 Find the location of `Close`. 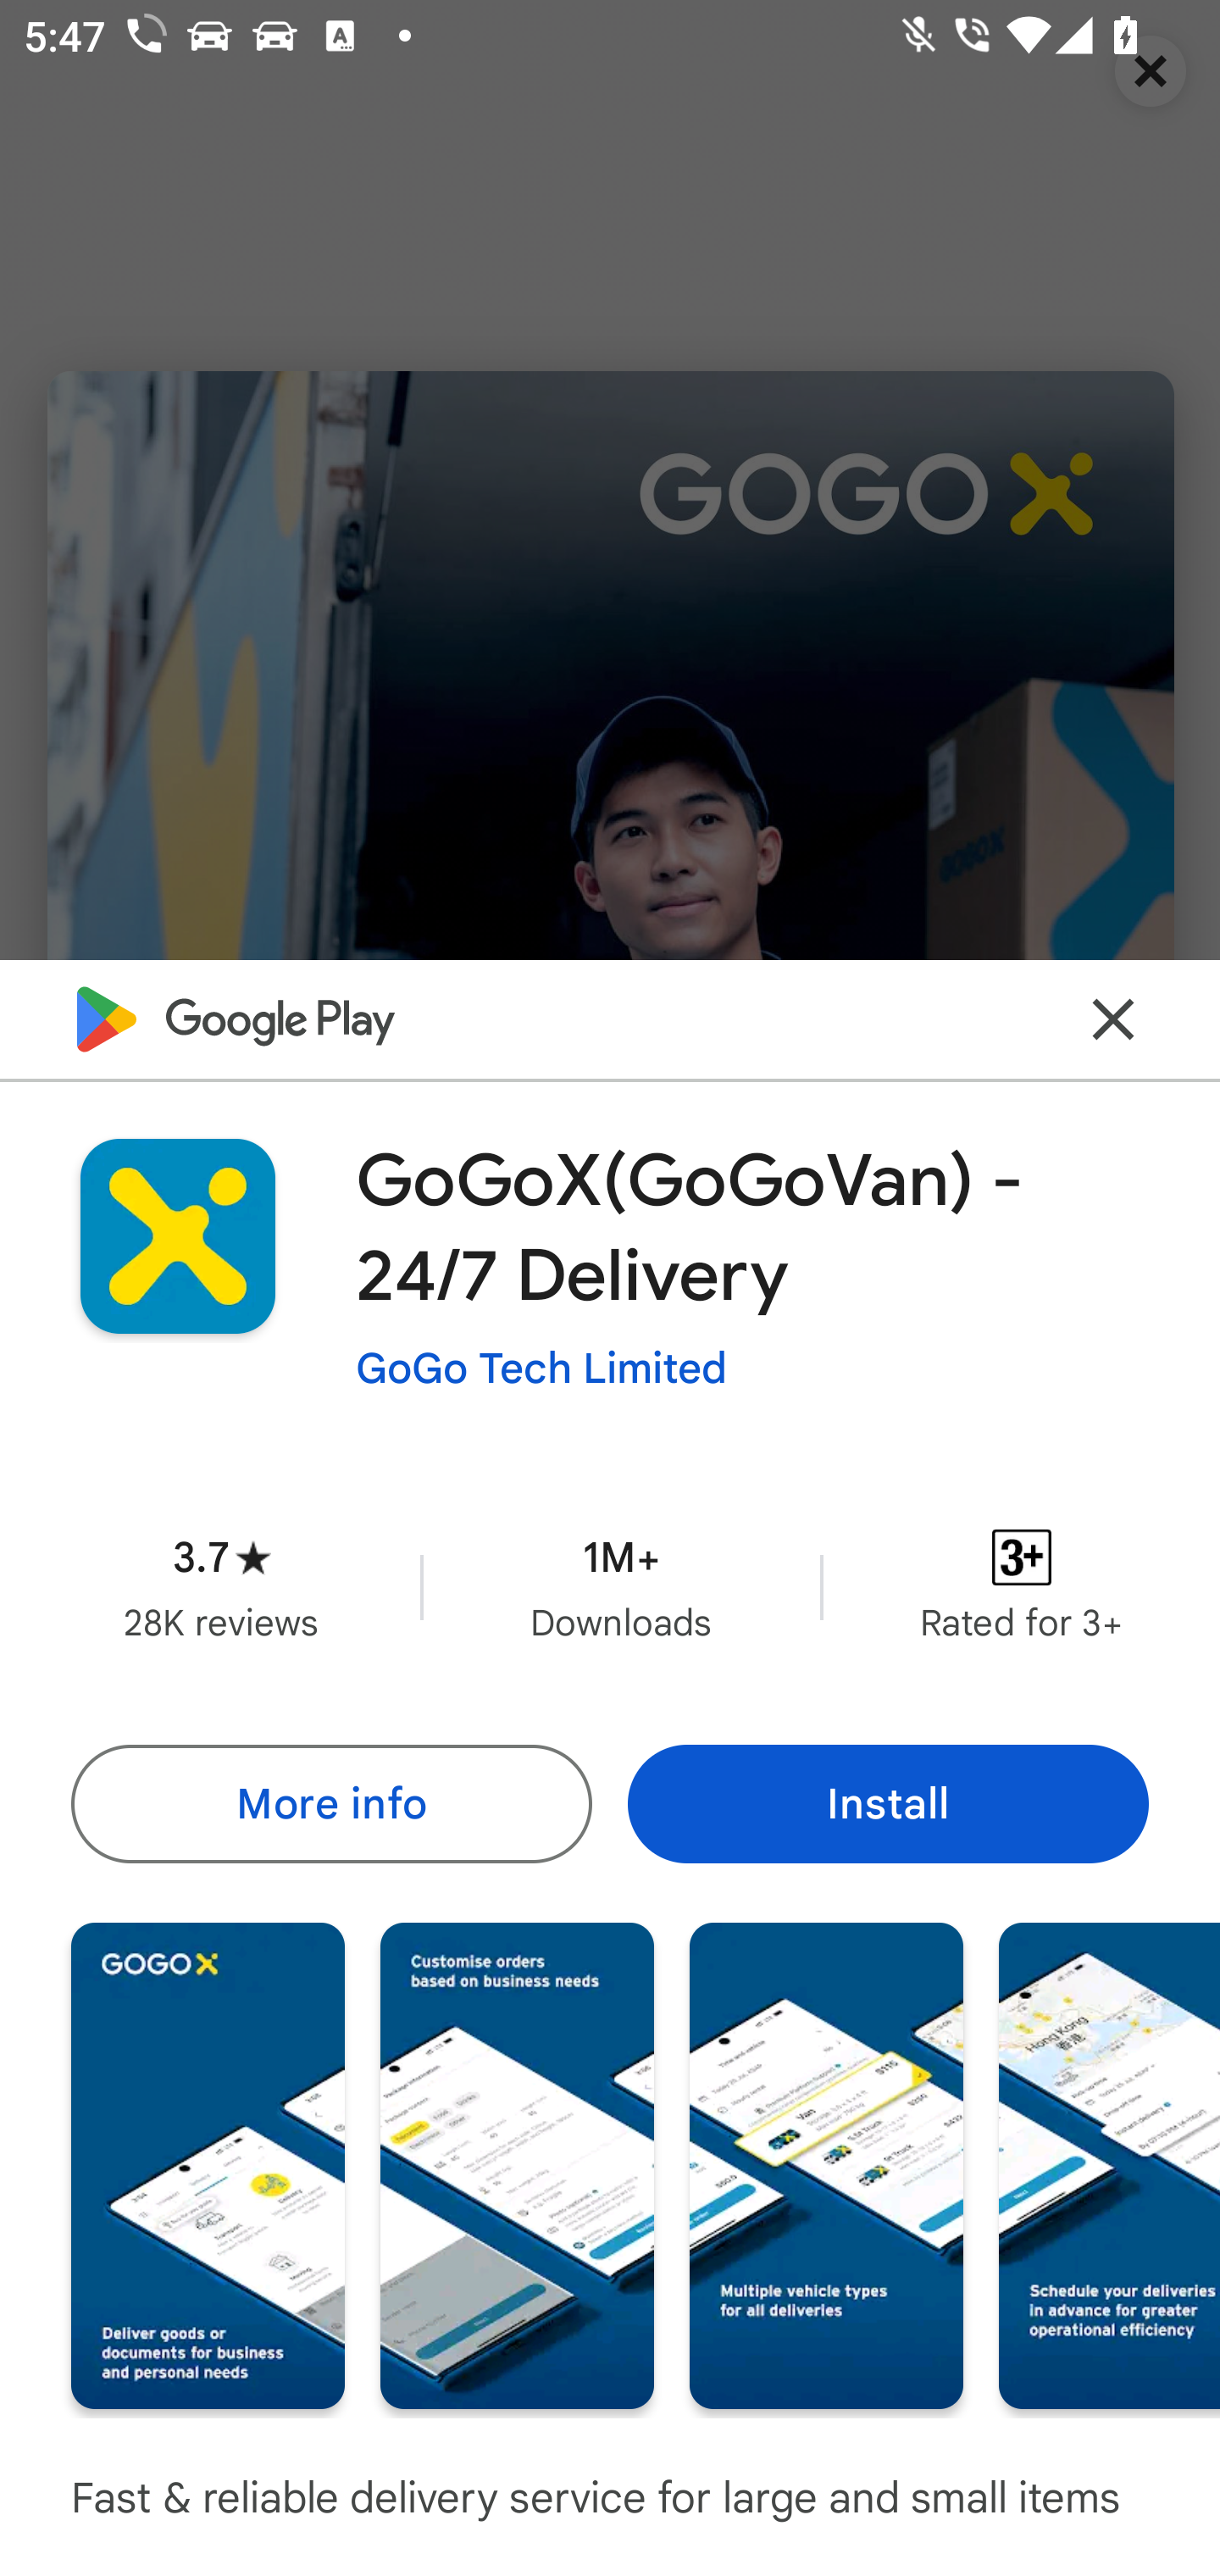

Close is located at coordinates (1113, 1019).